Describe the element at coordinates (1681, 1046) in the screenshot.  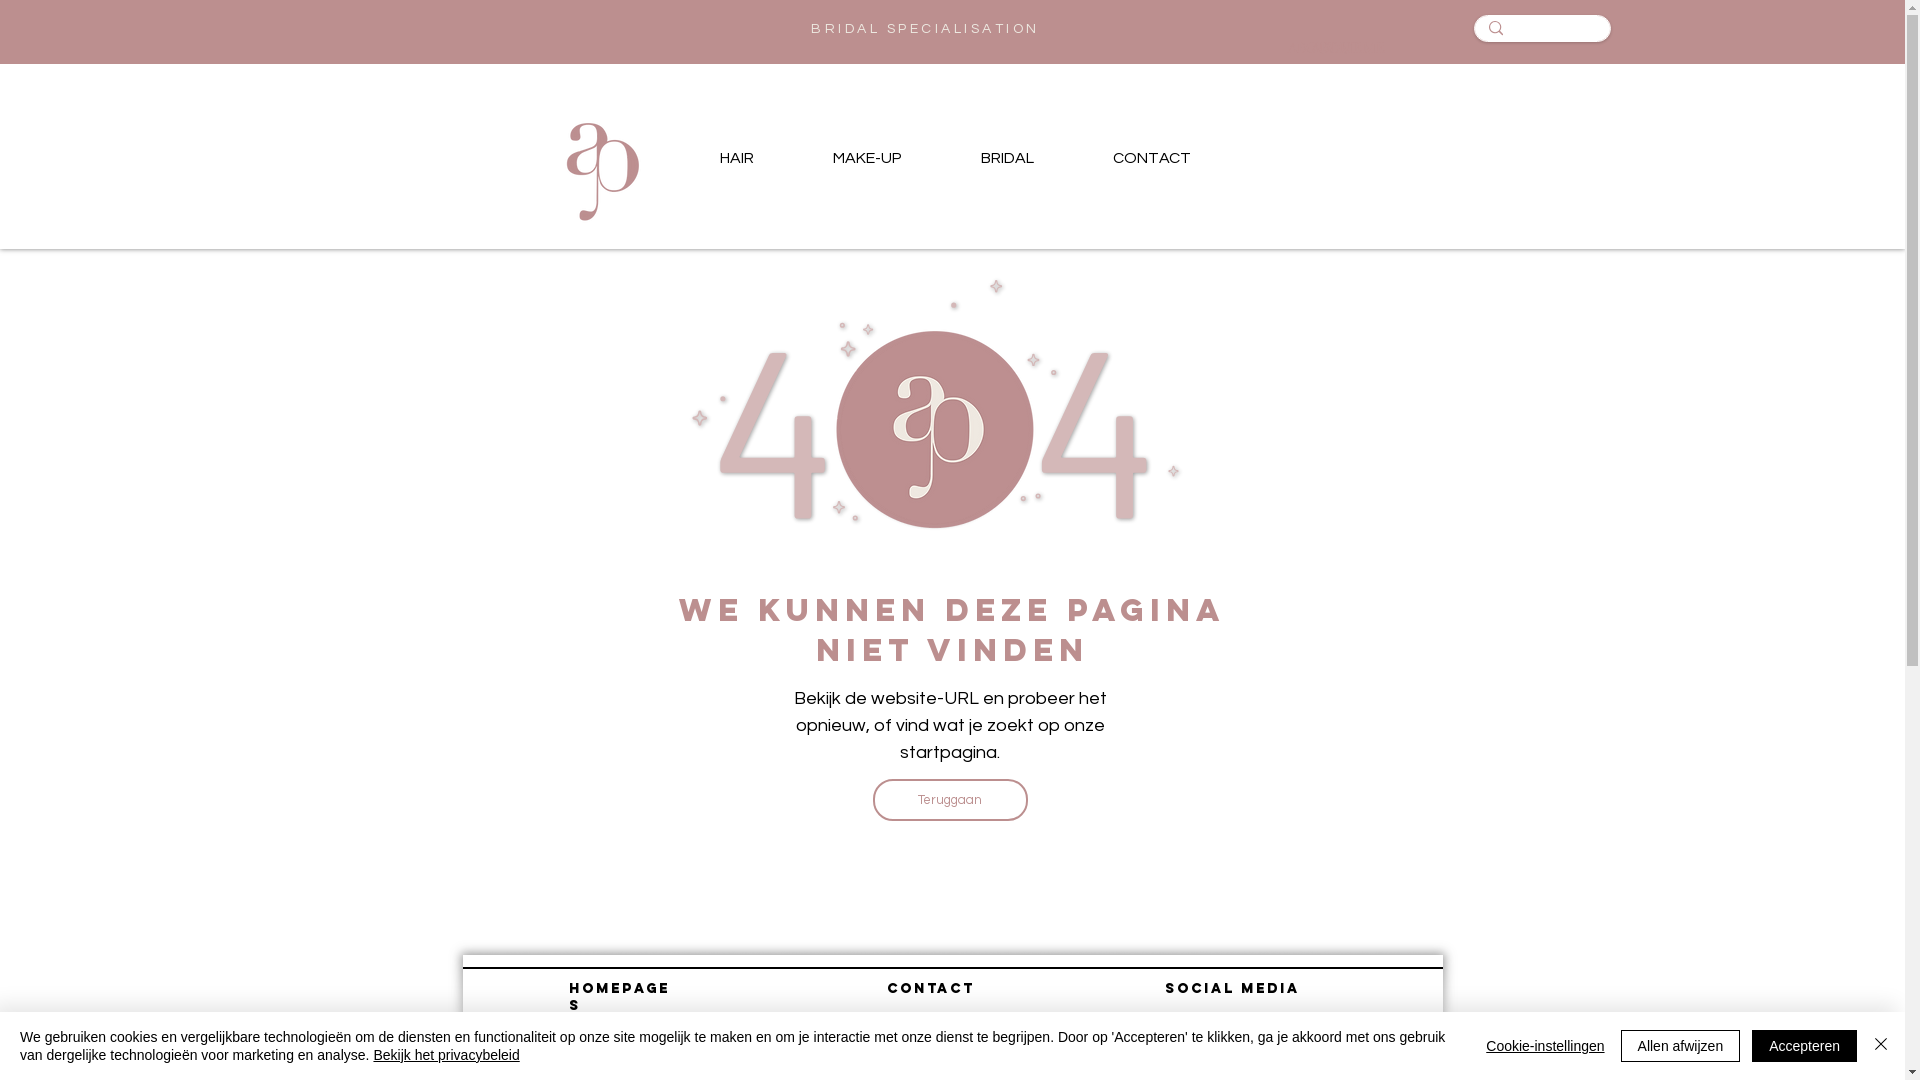
I see `Allen afwijzen` at that location.